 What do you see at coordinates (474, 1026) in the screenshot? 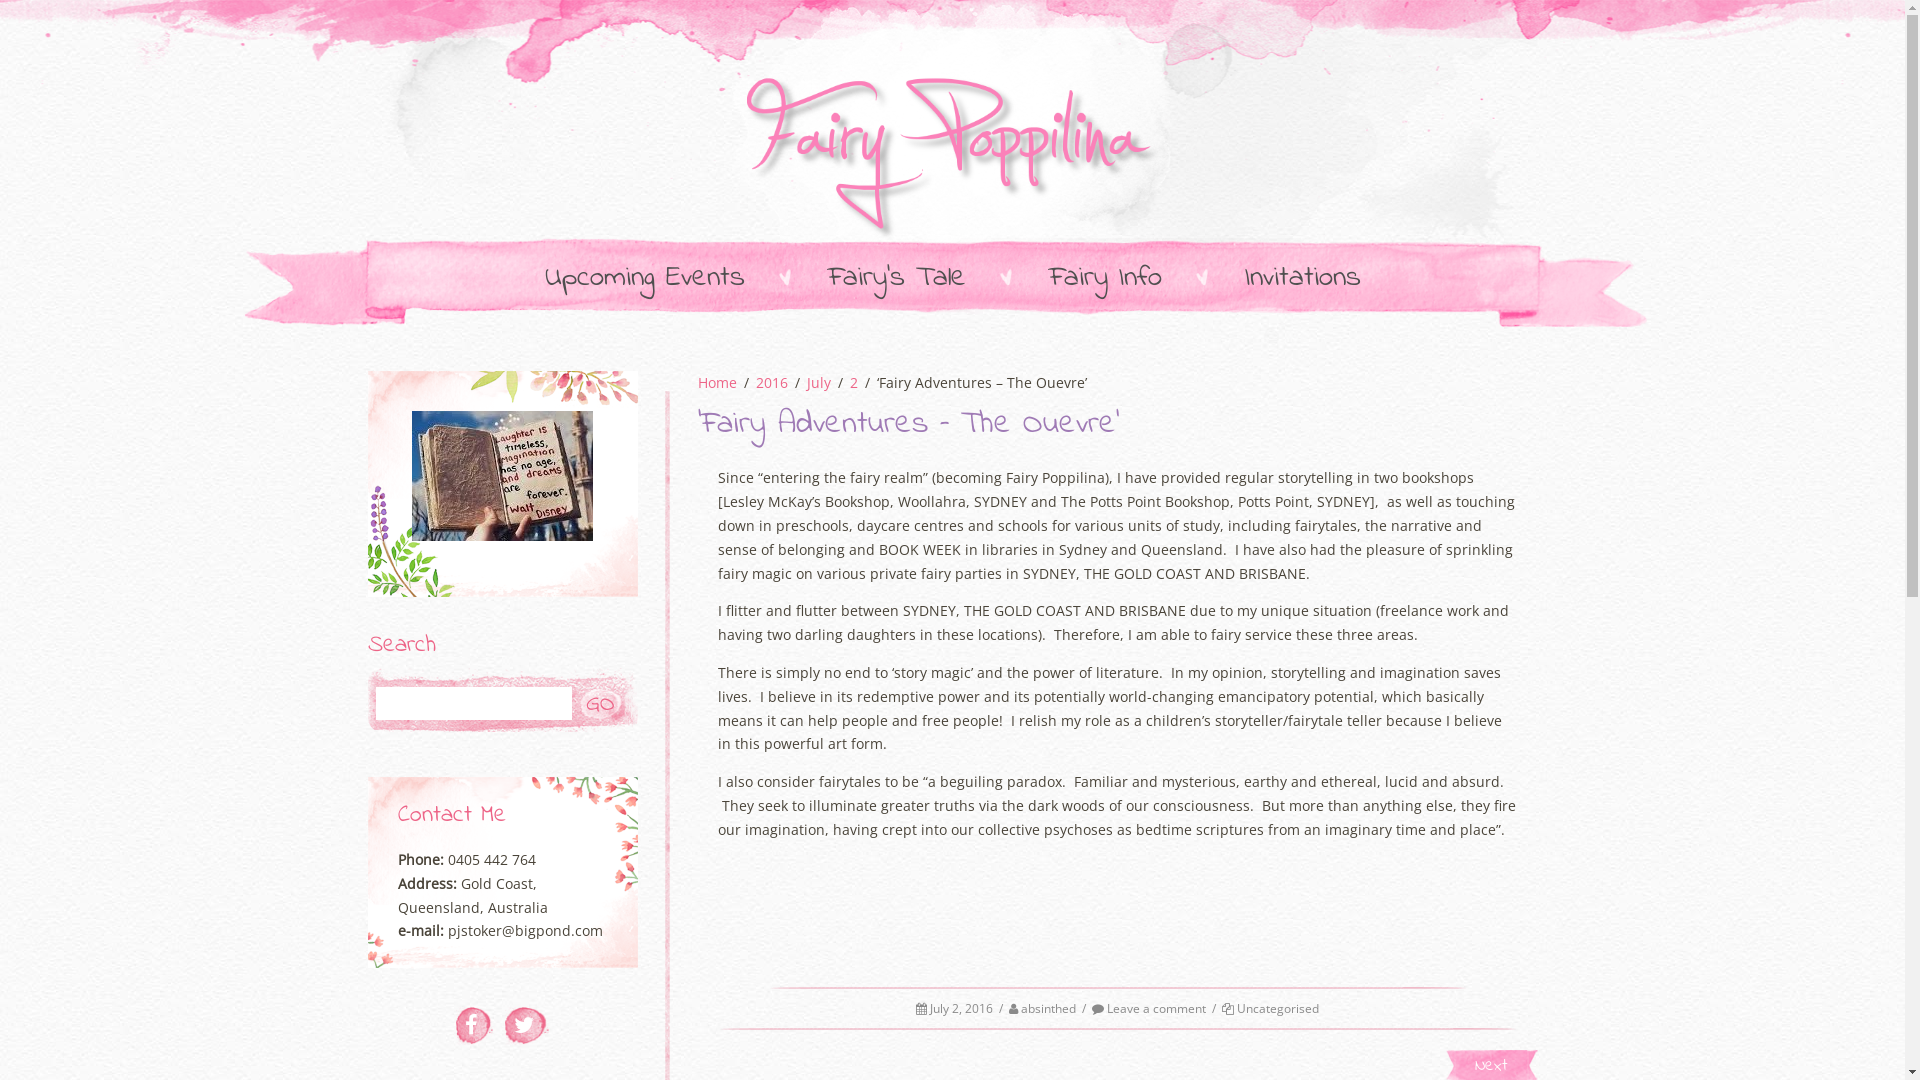
I see `Find us on facebook` at bounding box center [474, 1026].